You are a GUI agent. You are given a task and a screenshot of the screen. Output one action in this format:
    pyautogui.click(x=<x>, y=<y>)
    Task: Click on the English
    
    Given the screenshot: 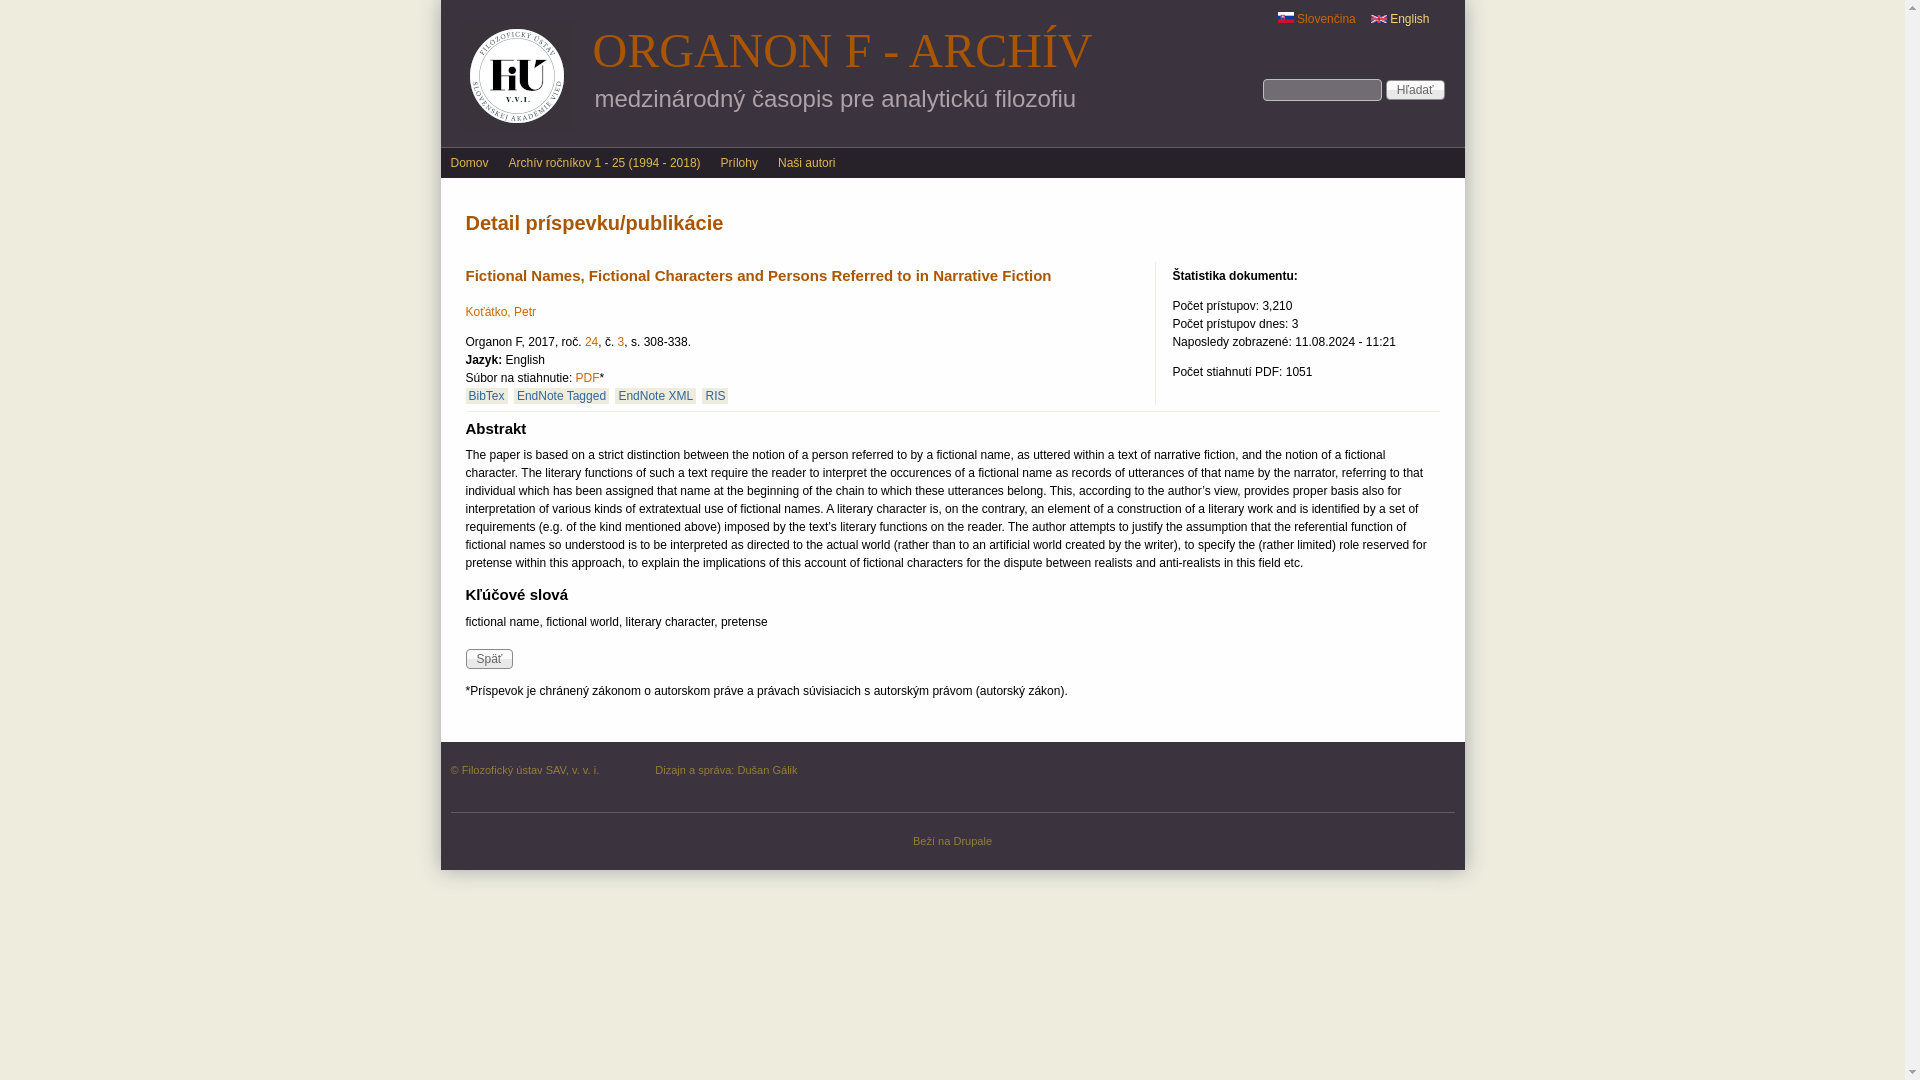 What is the action you would take?
    pyautogui.click(x=1378, y=18)
    